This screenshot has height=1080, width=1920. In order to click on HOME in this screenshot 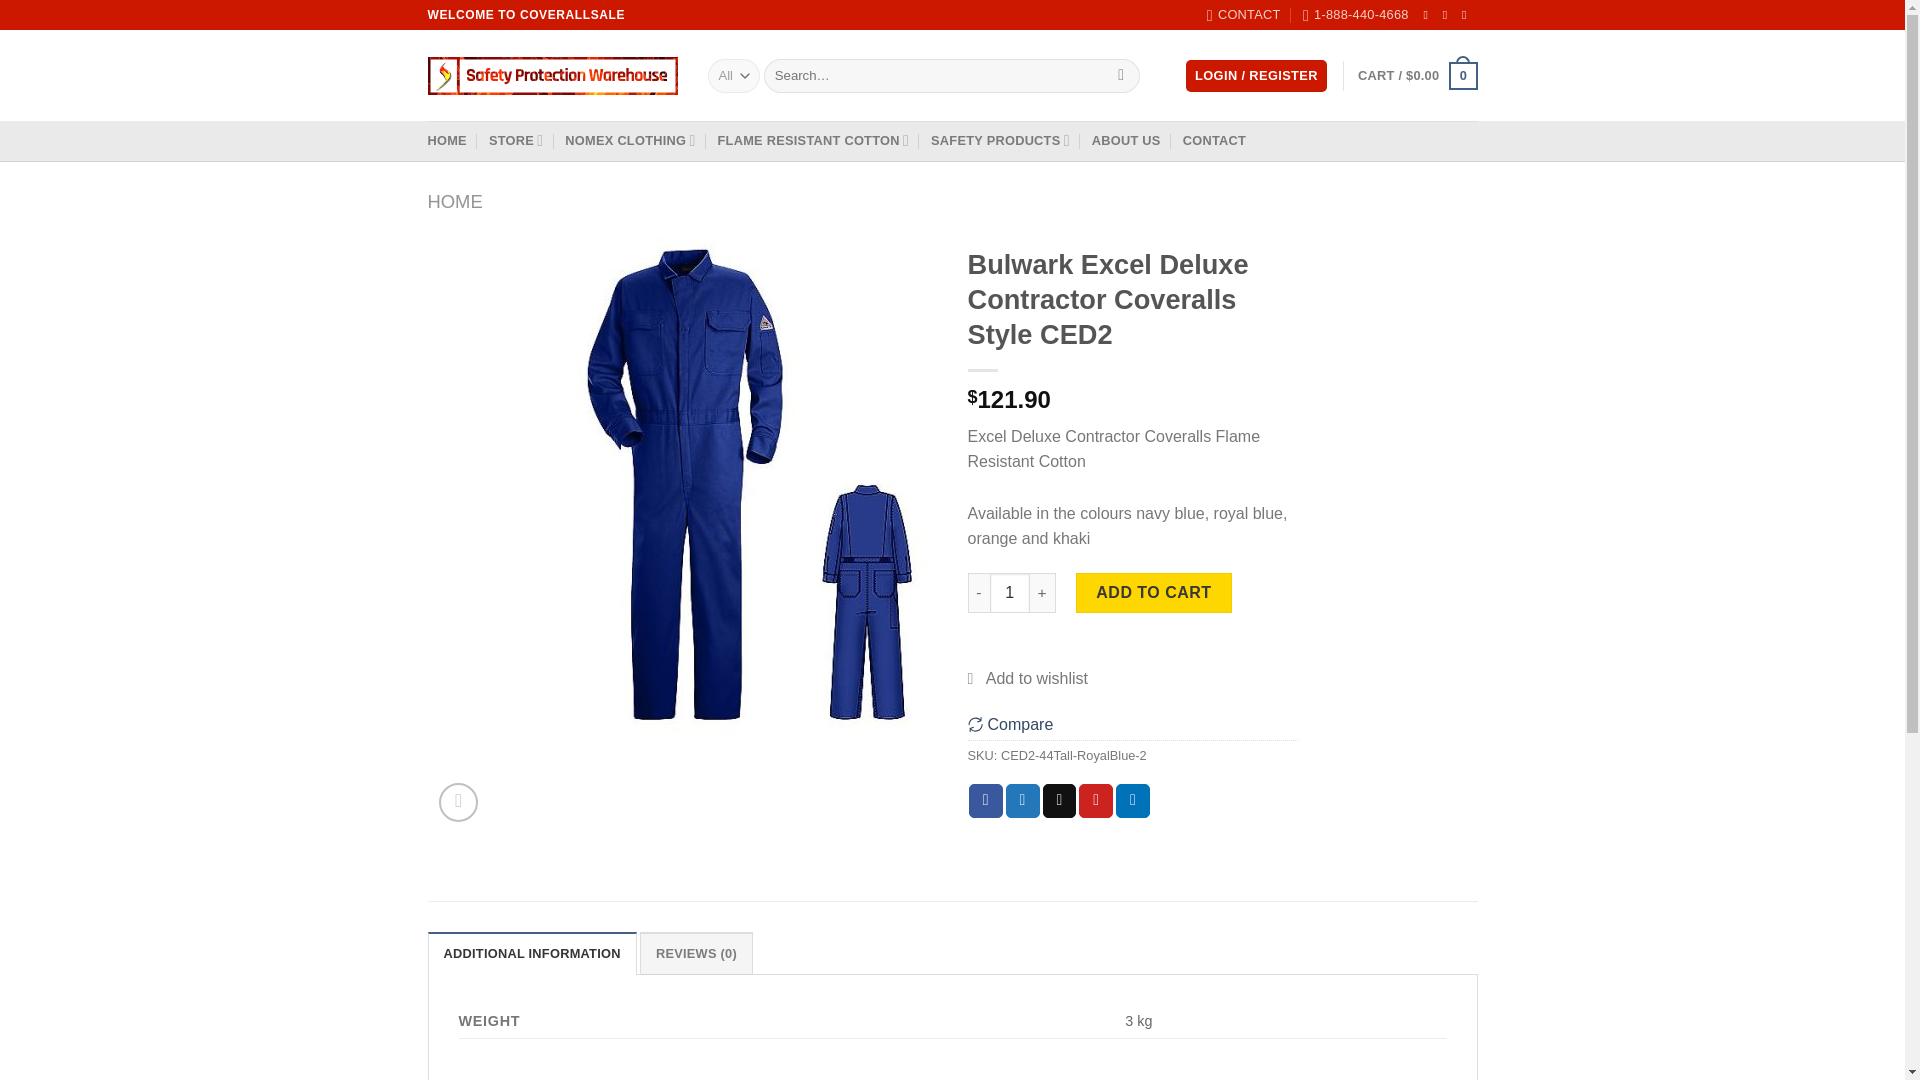, I will do `click(447, 140)`.